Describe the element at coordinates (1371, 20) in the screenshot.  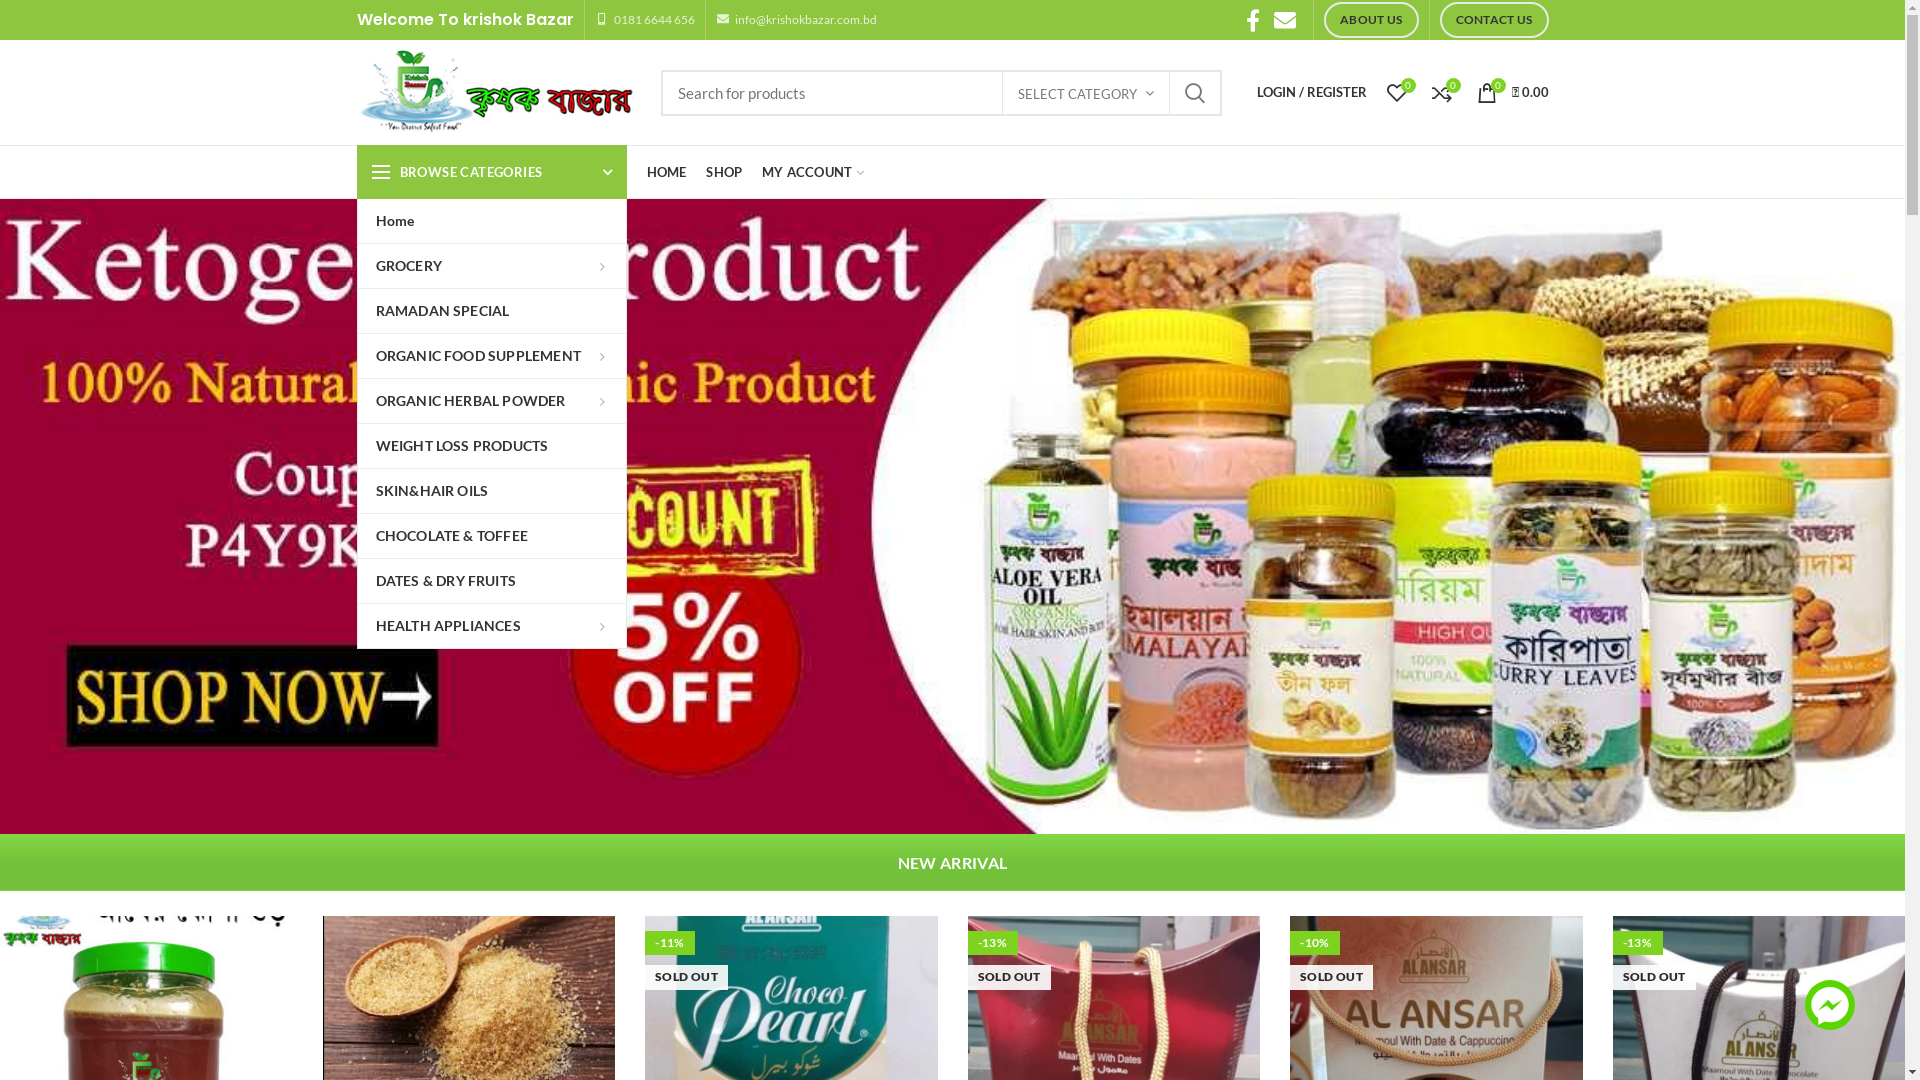
I see `ABOUT US` at that location.